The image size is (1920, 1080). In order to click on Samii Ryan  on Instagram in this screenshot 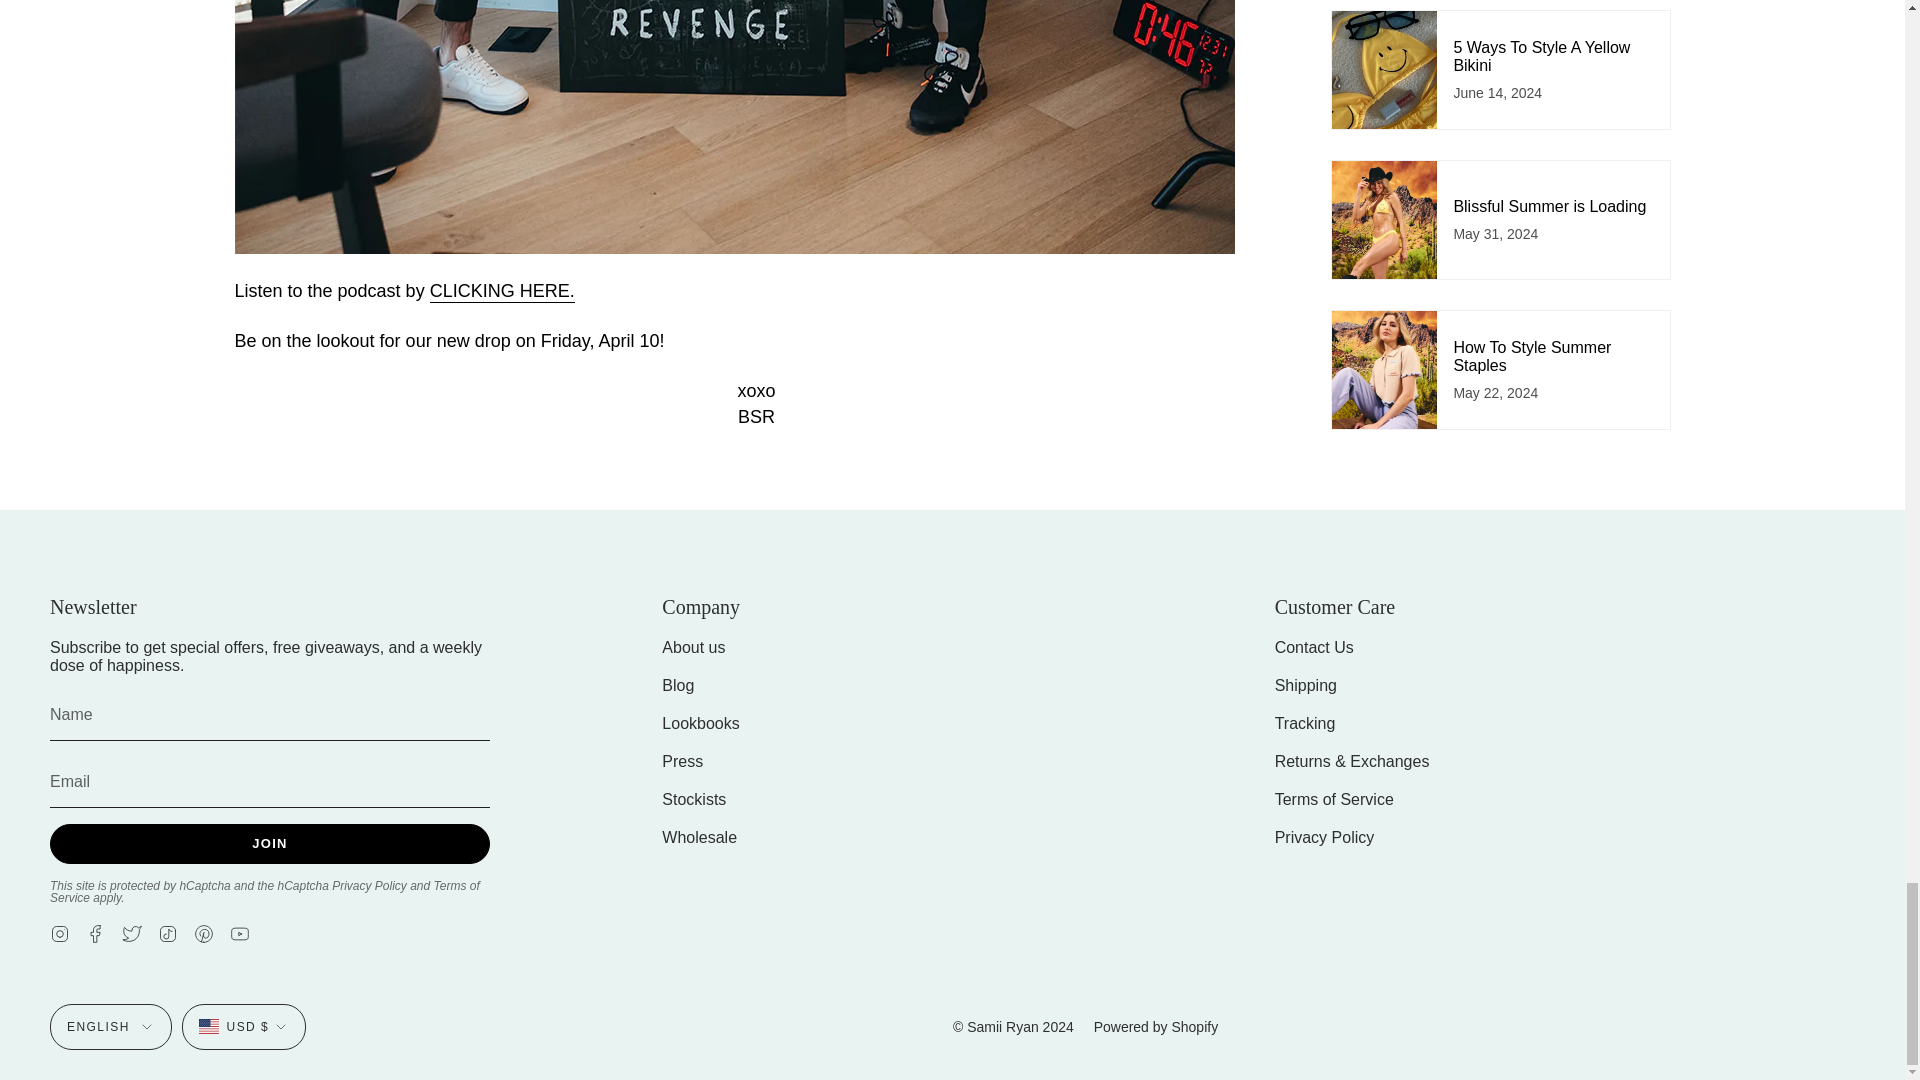, I will do `click(59, 932)`.